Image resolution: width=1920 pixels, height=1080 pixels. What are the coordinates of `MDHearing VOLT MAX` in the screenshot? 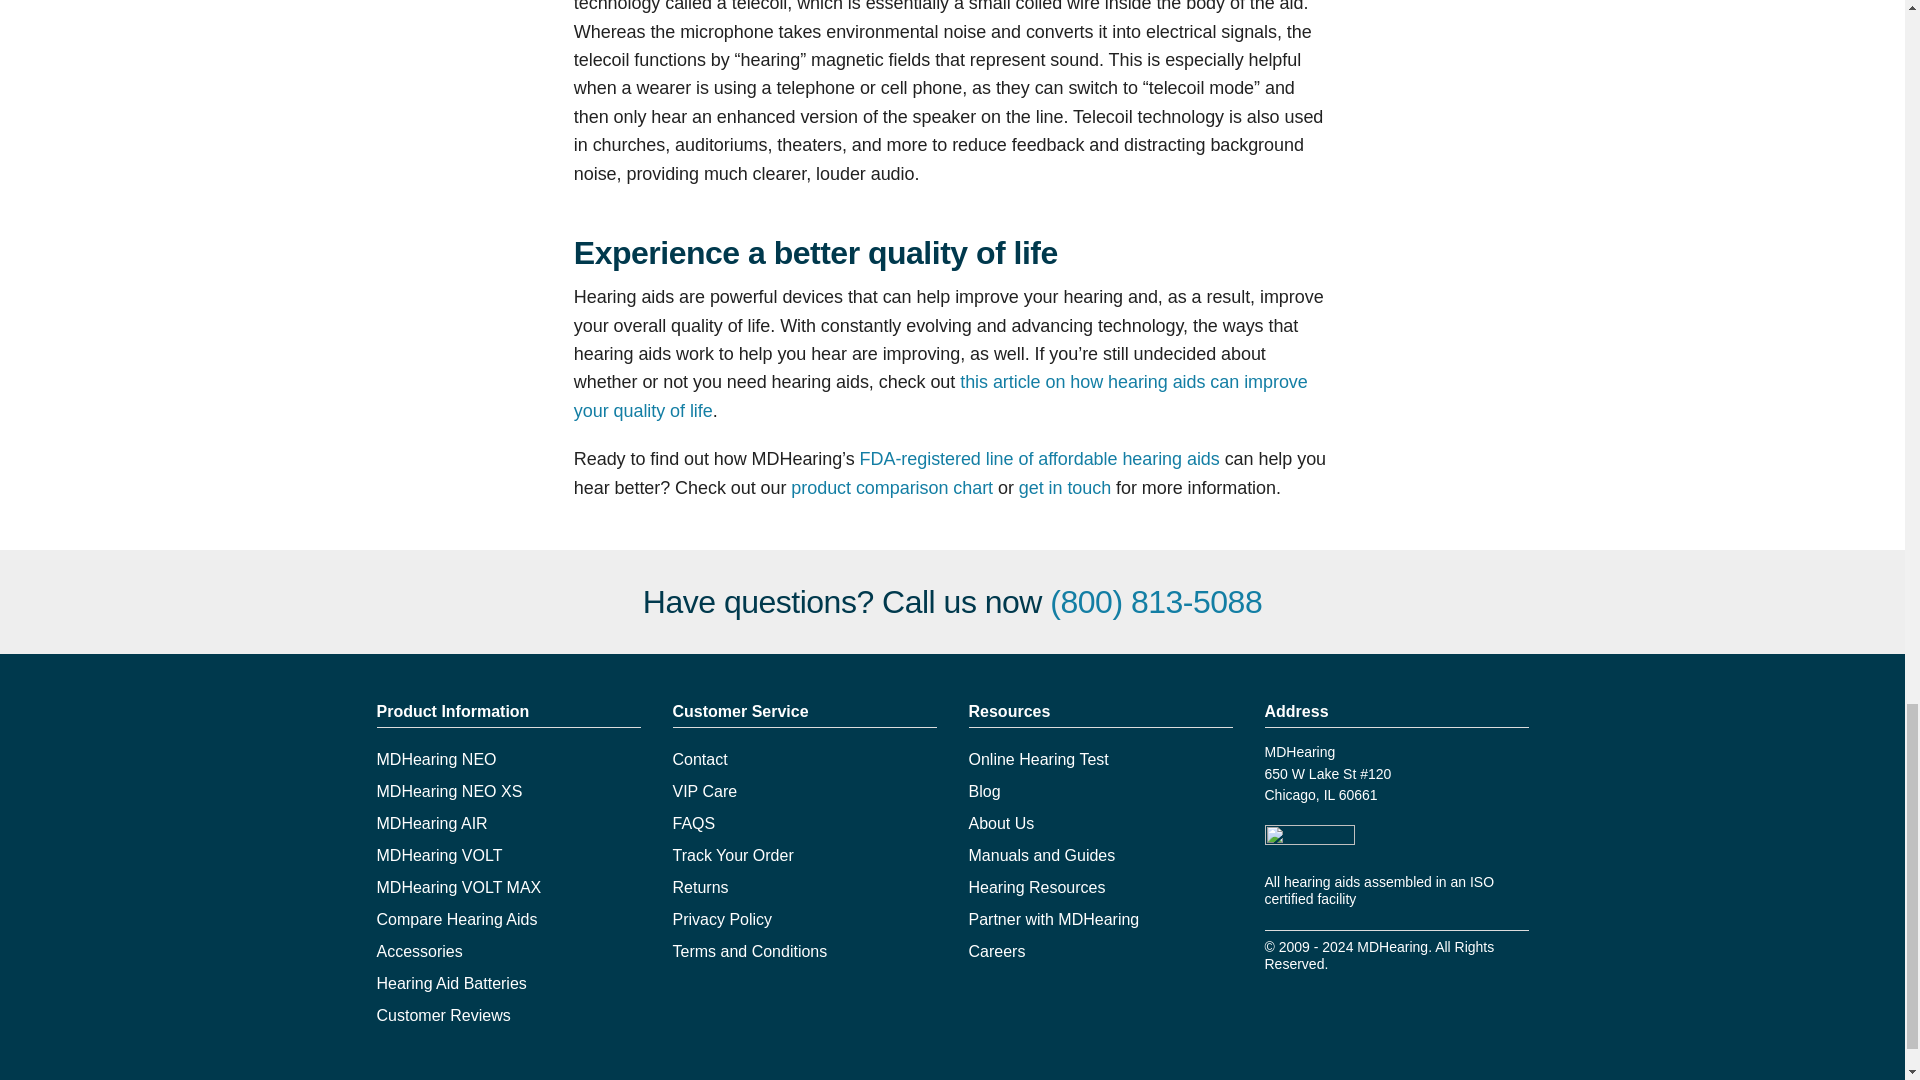 It's located at (458, 888).